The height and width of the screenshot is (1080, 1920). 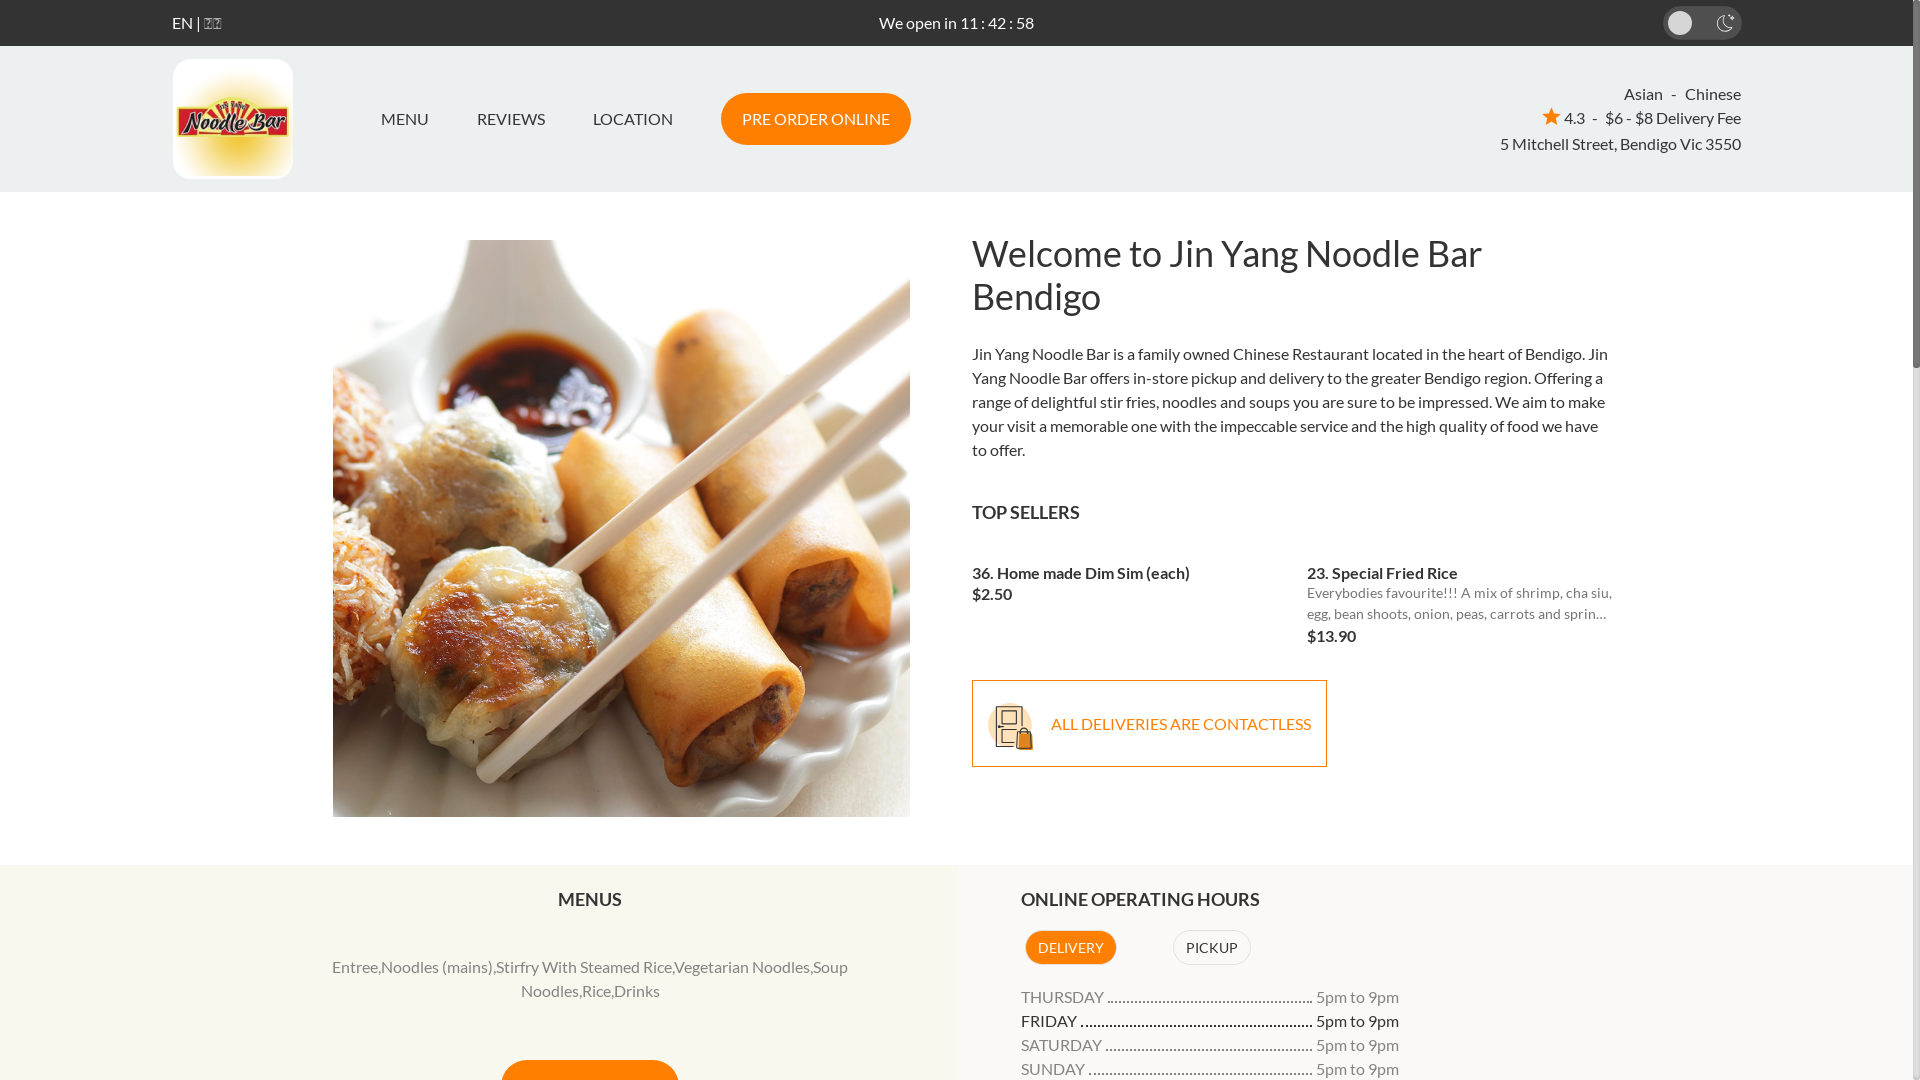 What do you see at coordinates (632, 119) in the screenshot?
I see `LOCATION` at bounding box center [632, 119].